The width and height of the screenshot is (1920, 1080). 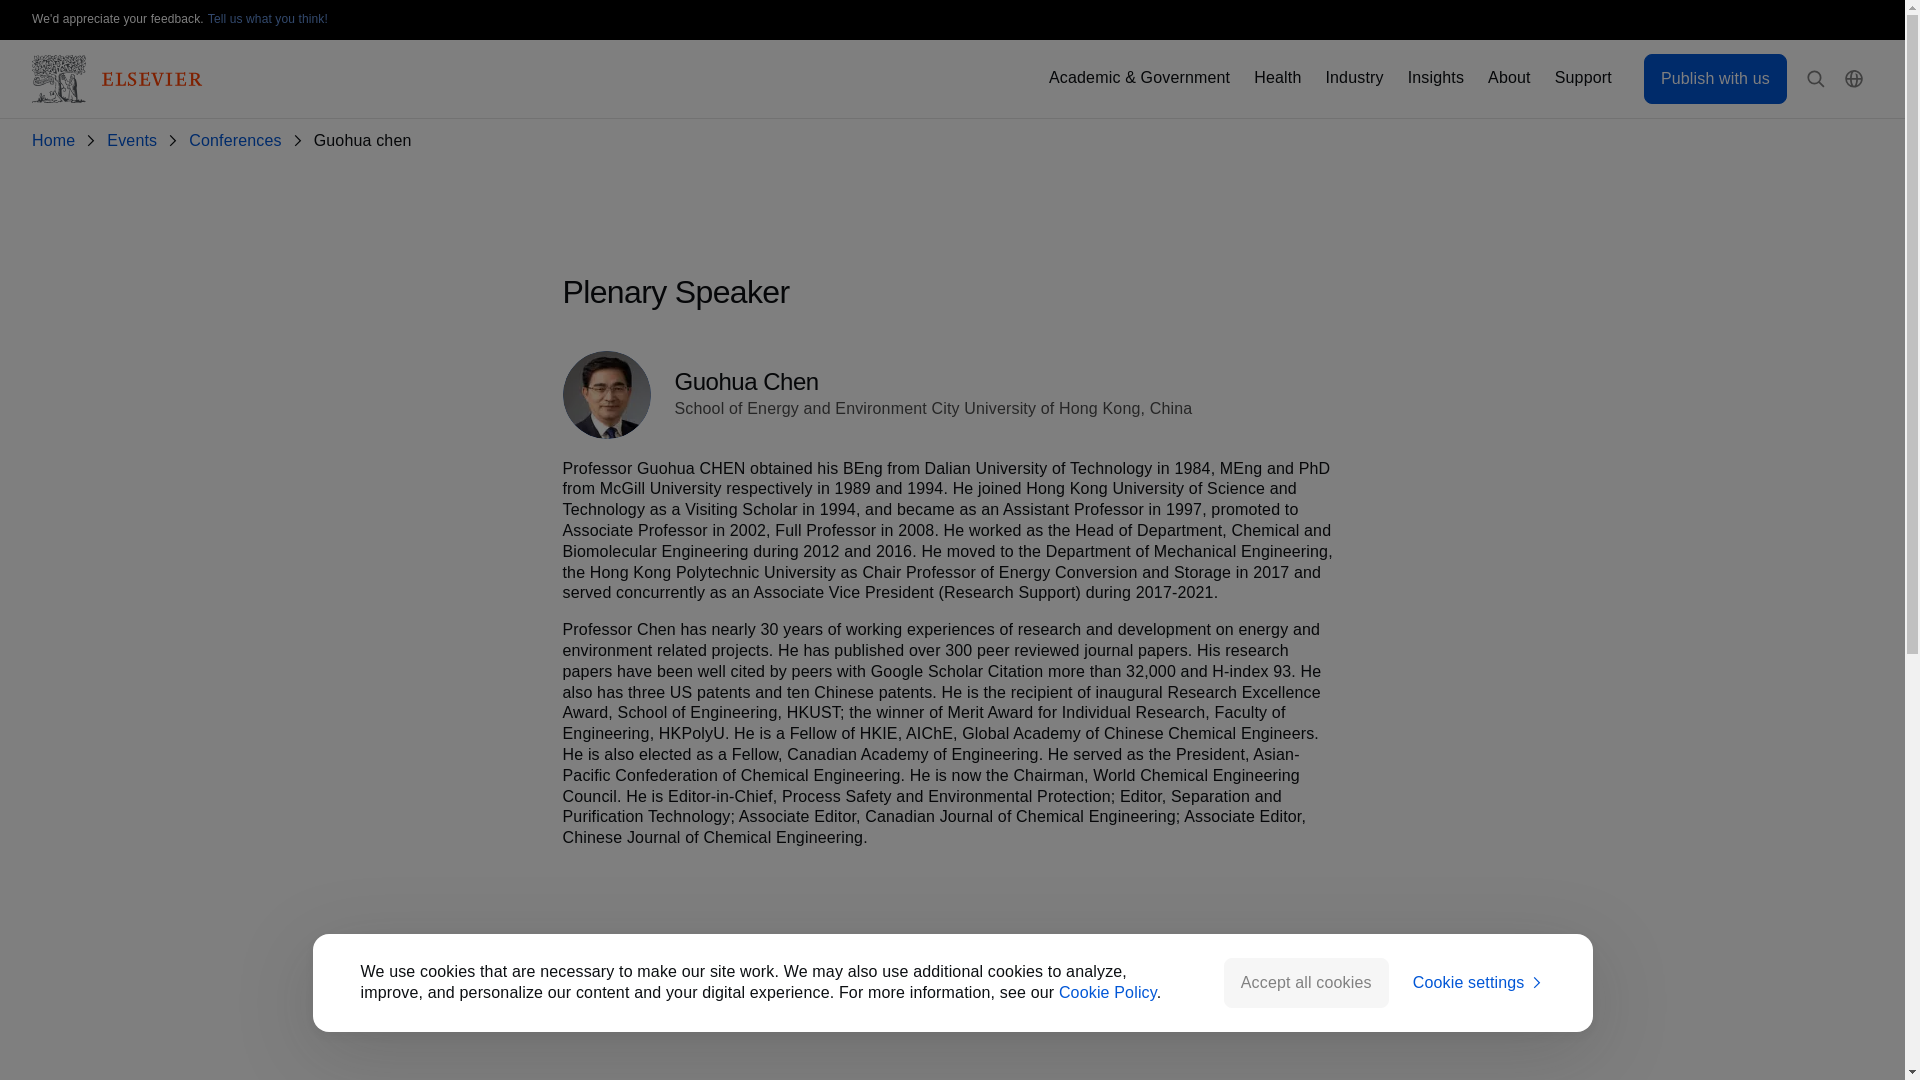 I want to click on Insights, so click(x=1435, y=78).